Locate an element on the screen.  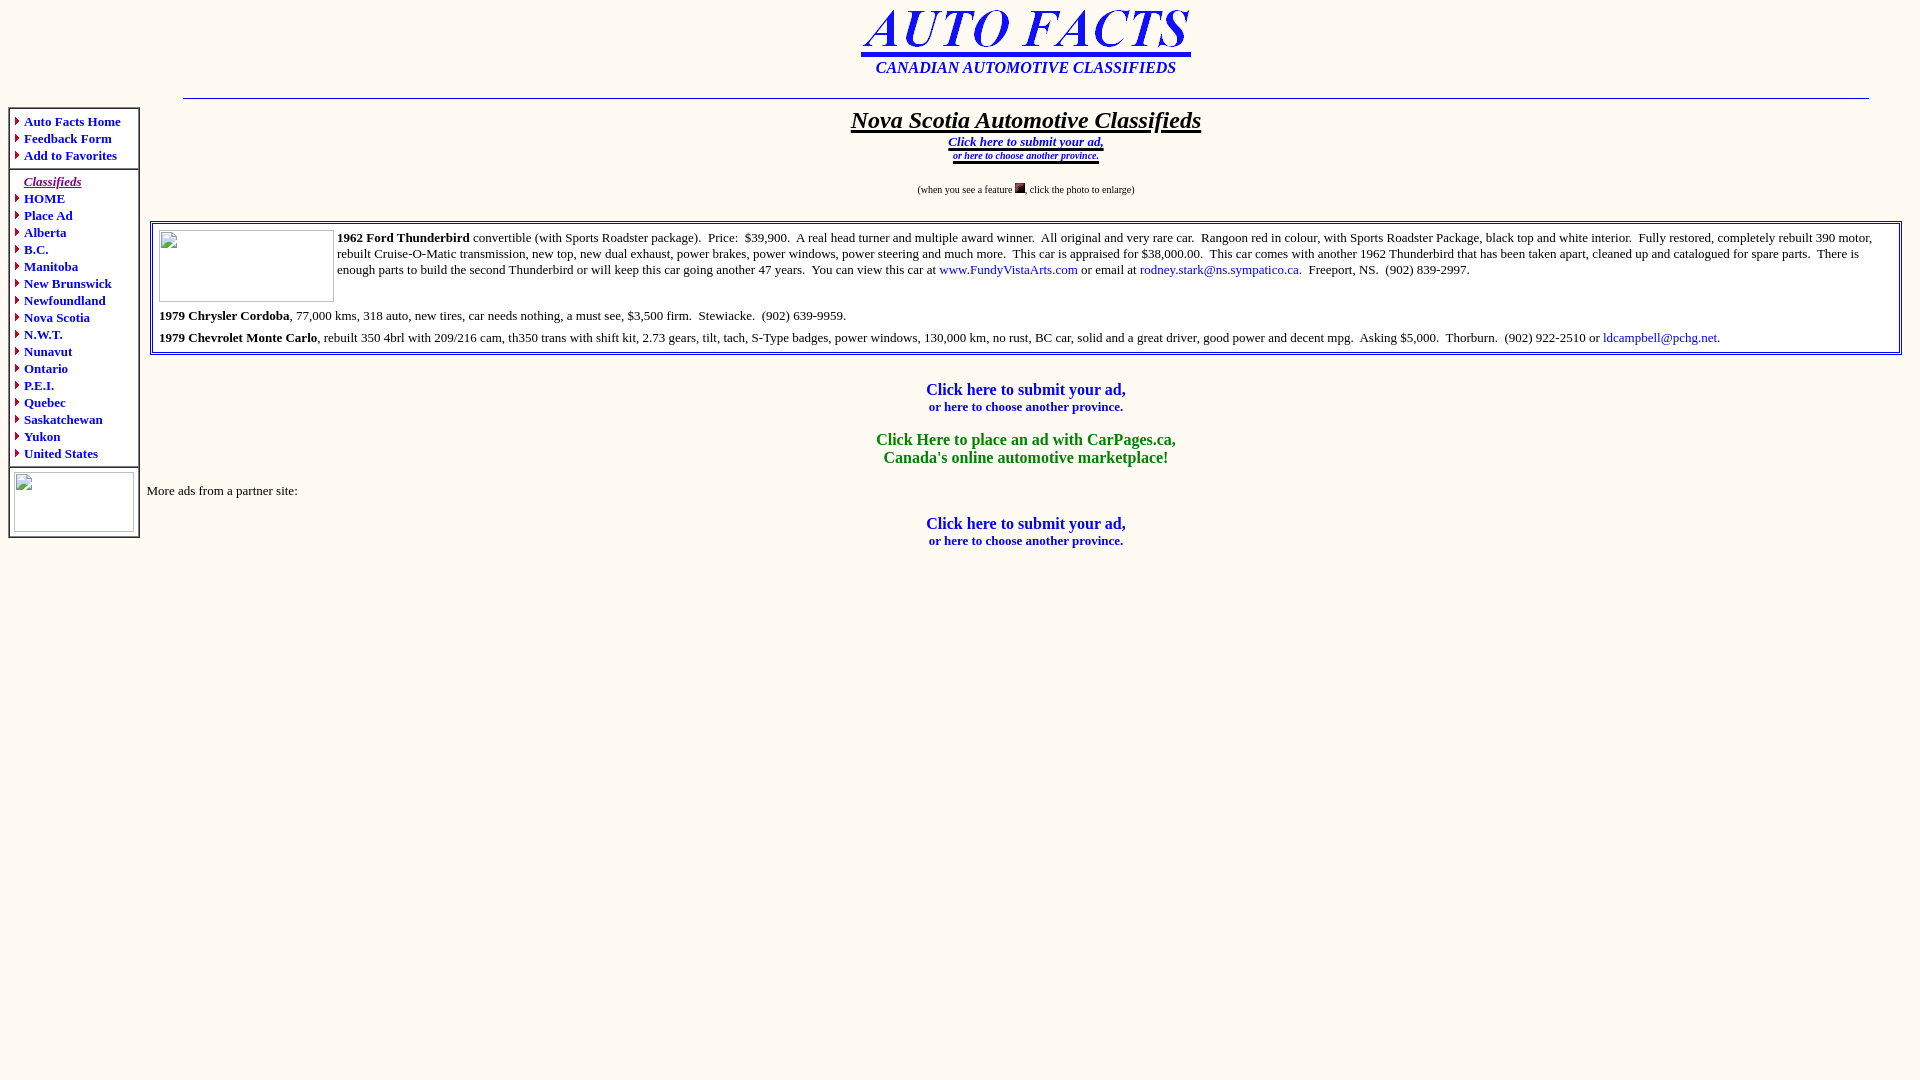
Nunavut is located at coordinates (43, 352).